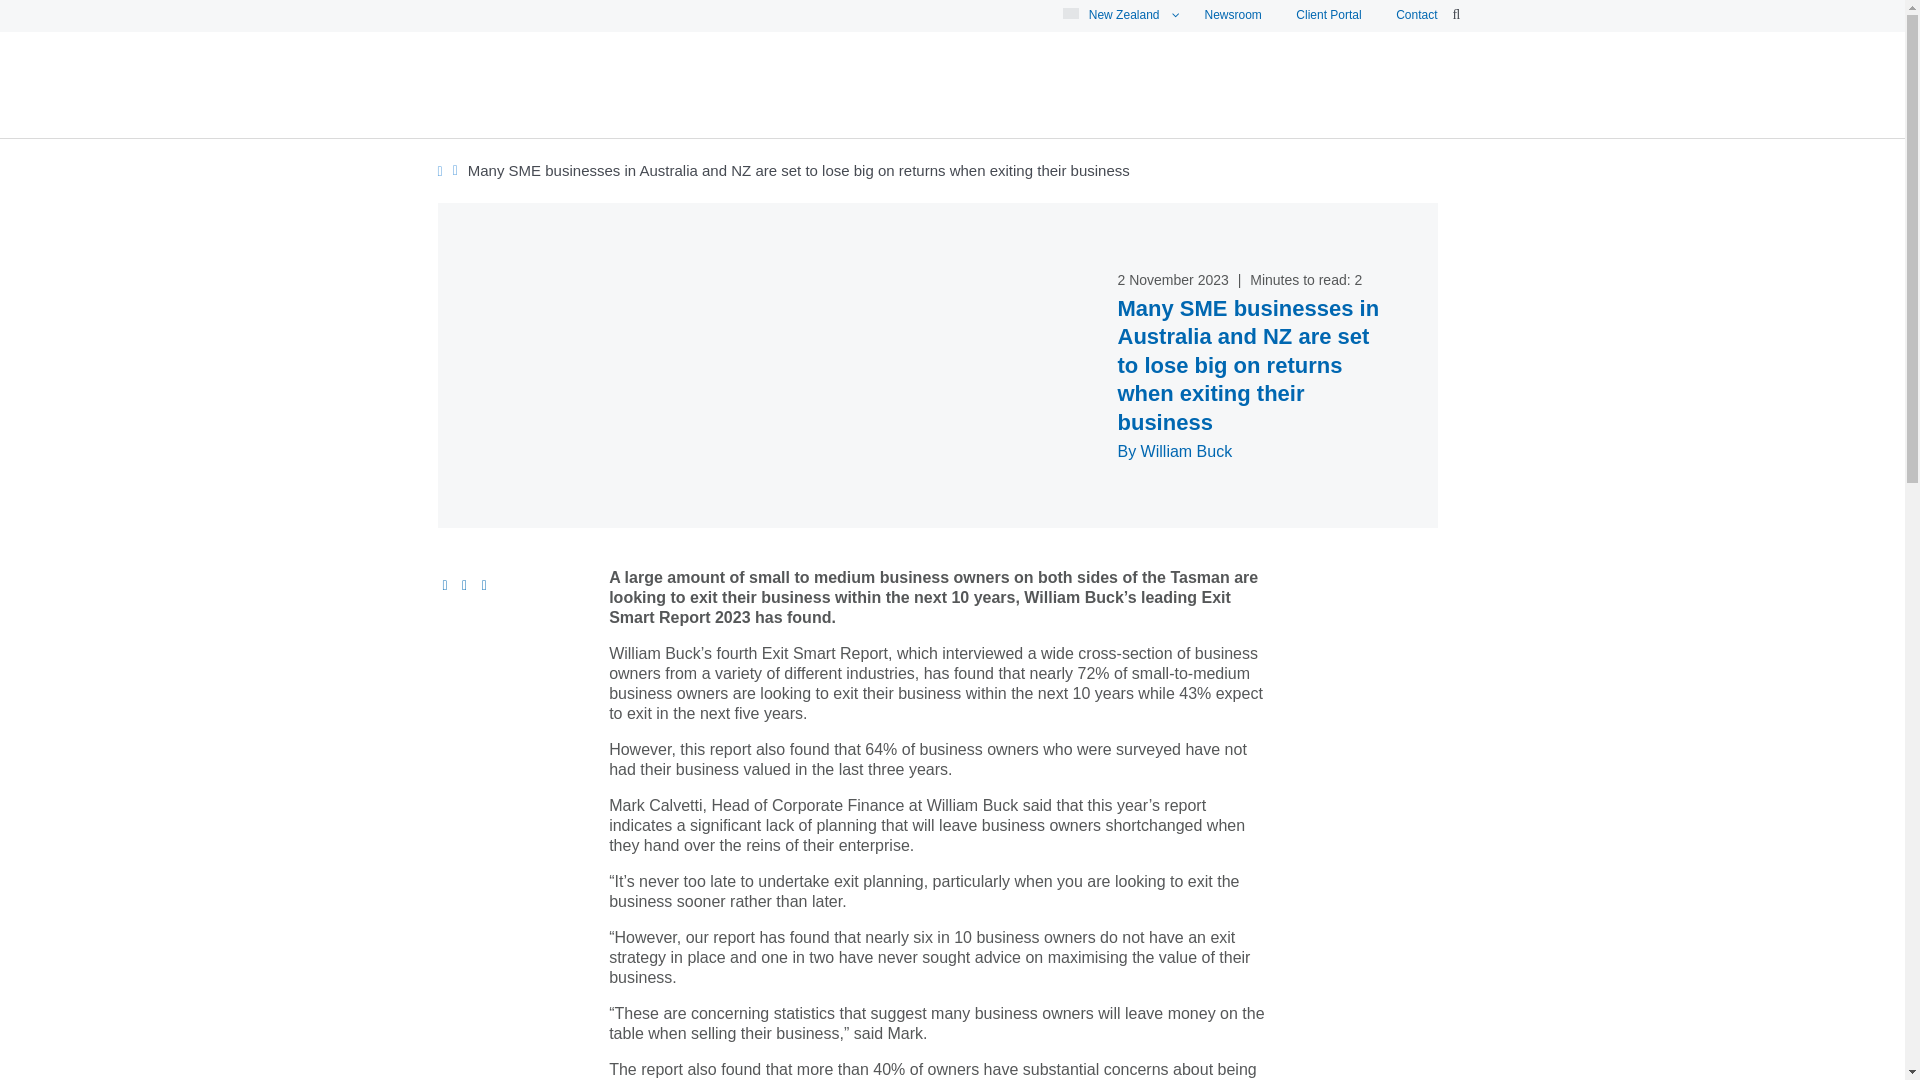 The width and height of the screenshot is (1920, 1080). What do you see at coordinates (742, 134) in the screenshot?
I see `WILLIAM BUCK NEW ZEALAND` at bounding box center [742, 134].